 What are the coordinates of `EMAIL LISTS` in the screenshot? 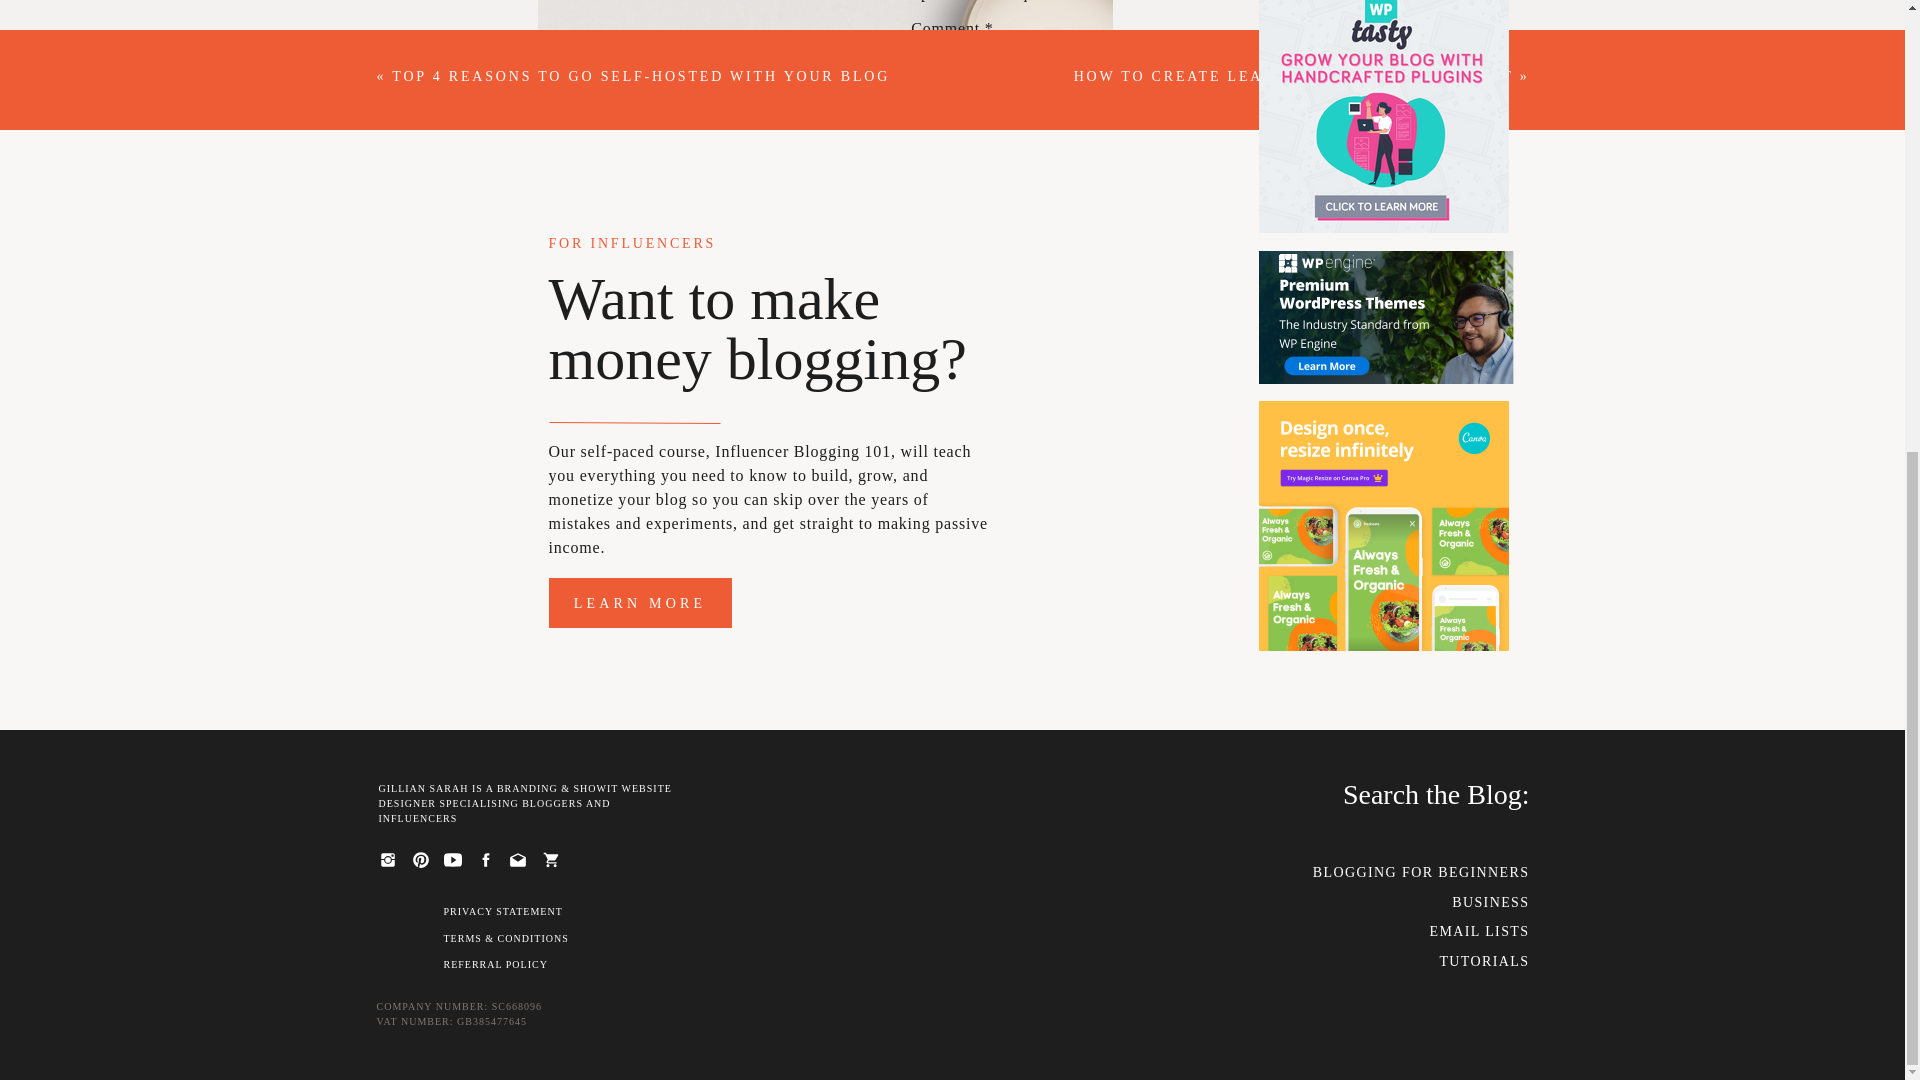 It's located at (1405, 931).